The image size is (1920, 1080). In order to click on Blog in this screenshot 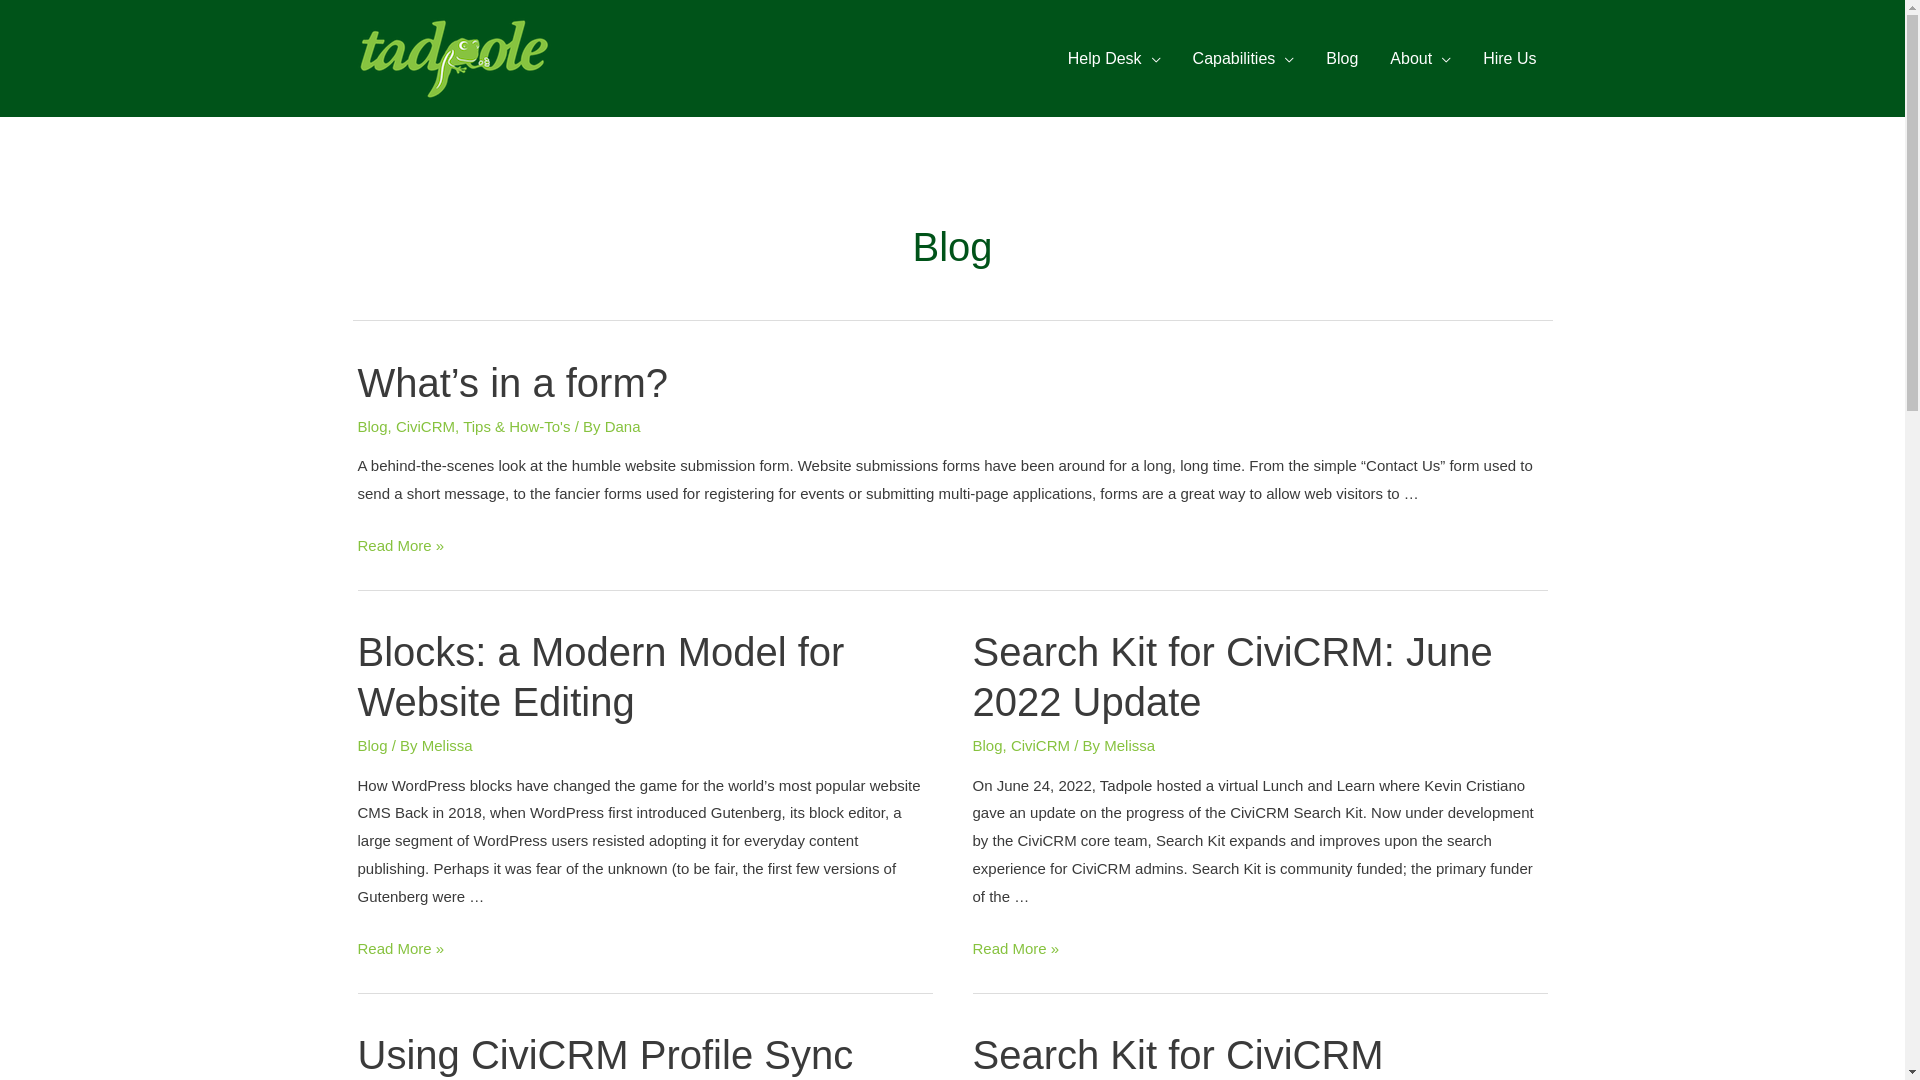, I will do `click(1342, 58)`.